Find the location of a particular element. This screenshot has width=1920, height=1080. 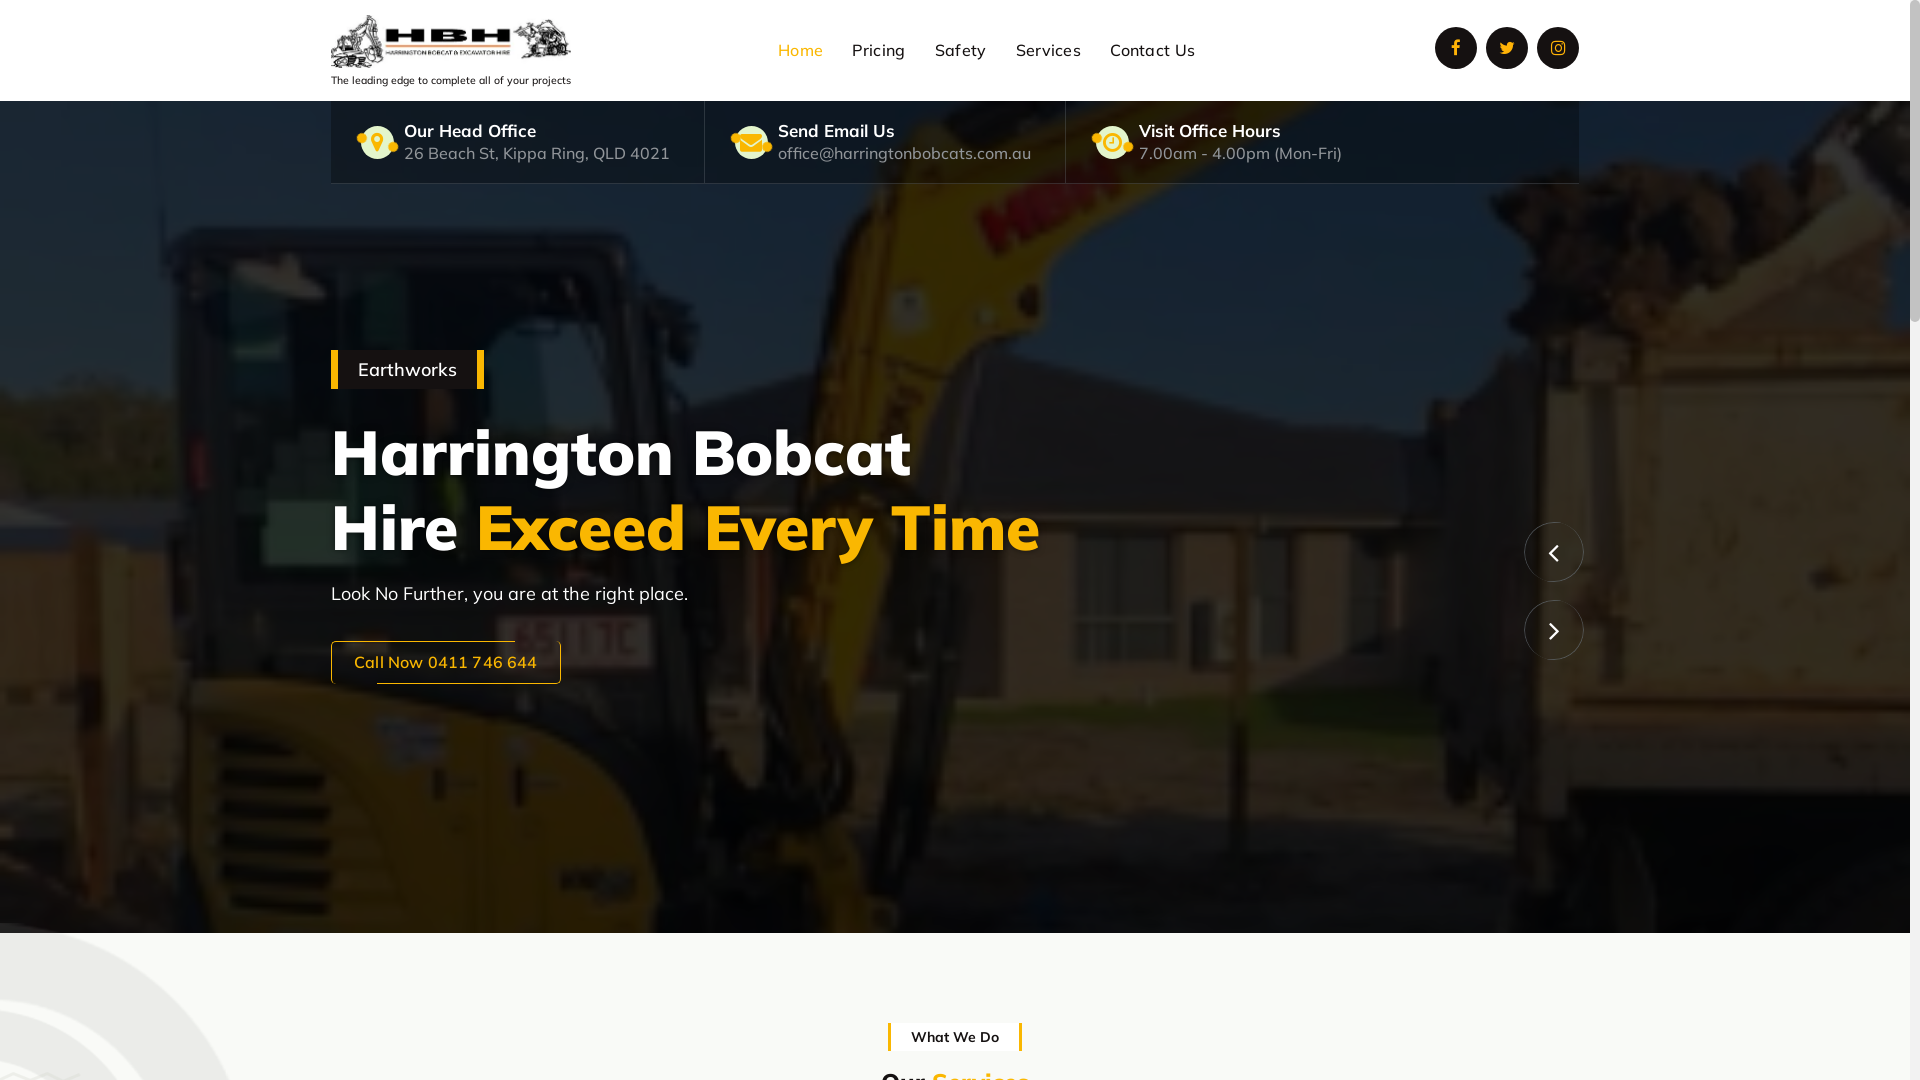

Safety is located at coordinates (960, 50).